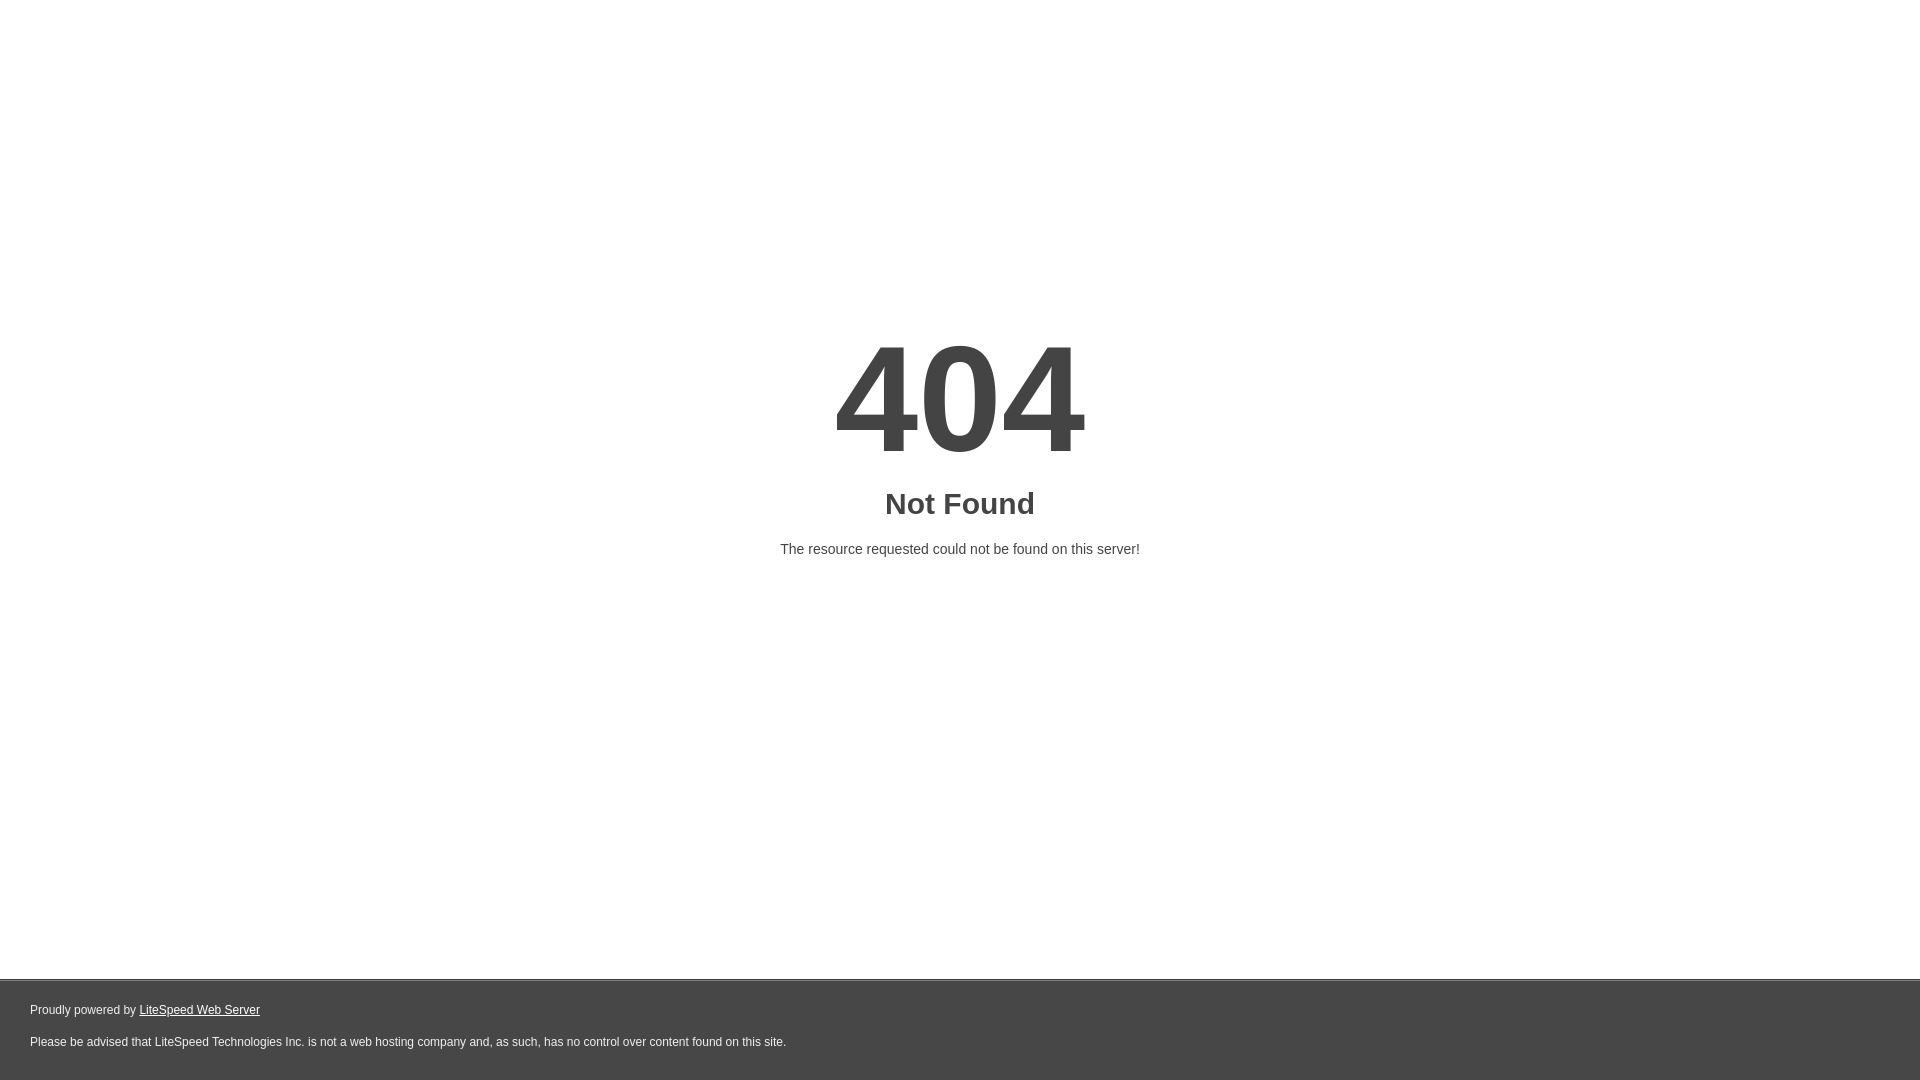 The width and height of the screenshot is (1920, 1080). I want to click on LiteSpeed Web Server, so click(200, 1010).